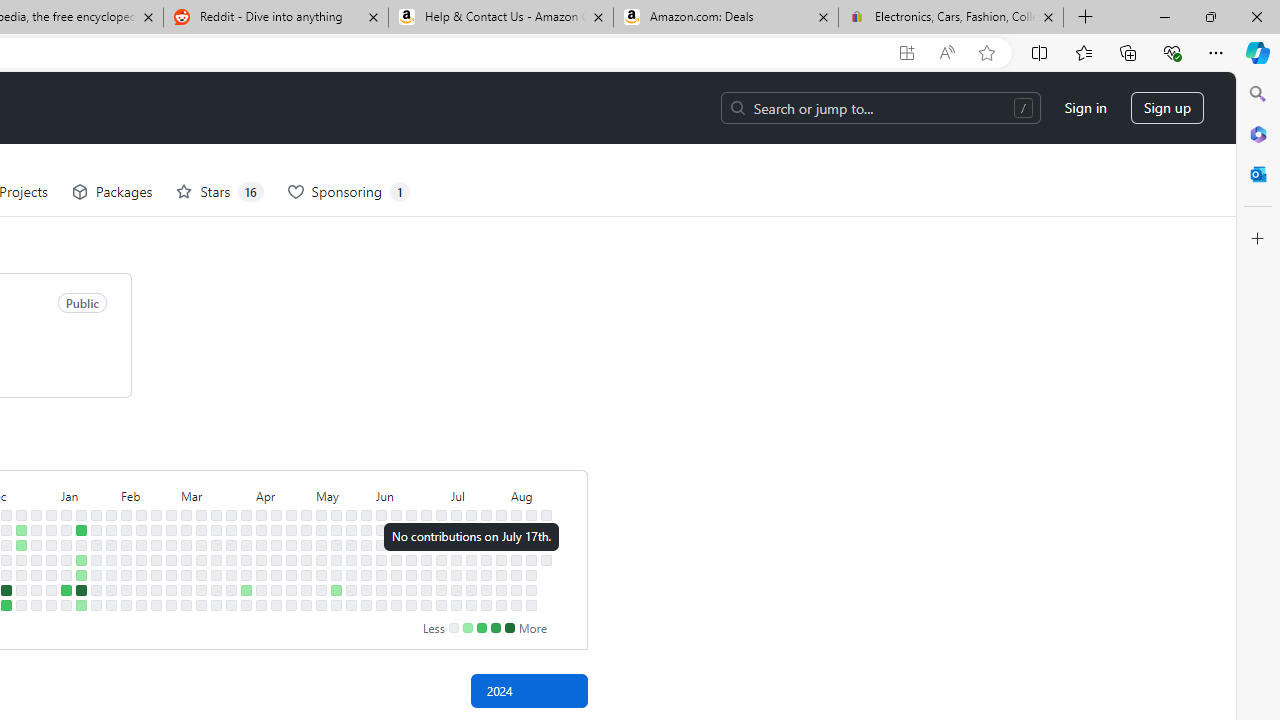 This screenshot has width=1280, height=720. What do you see at coordinates (396, 559) in the screenshot?
I see `No contributions on June 12th.` at bounding box center [396, 559].